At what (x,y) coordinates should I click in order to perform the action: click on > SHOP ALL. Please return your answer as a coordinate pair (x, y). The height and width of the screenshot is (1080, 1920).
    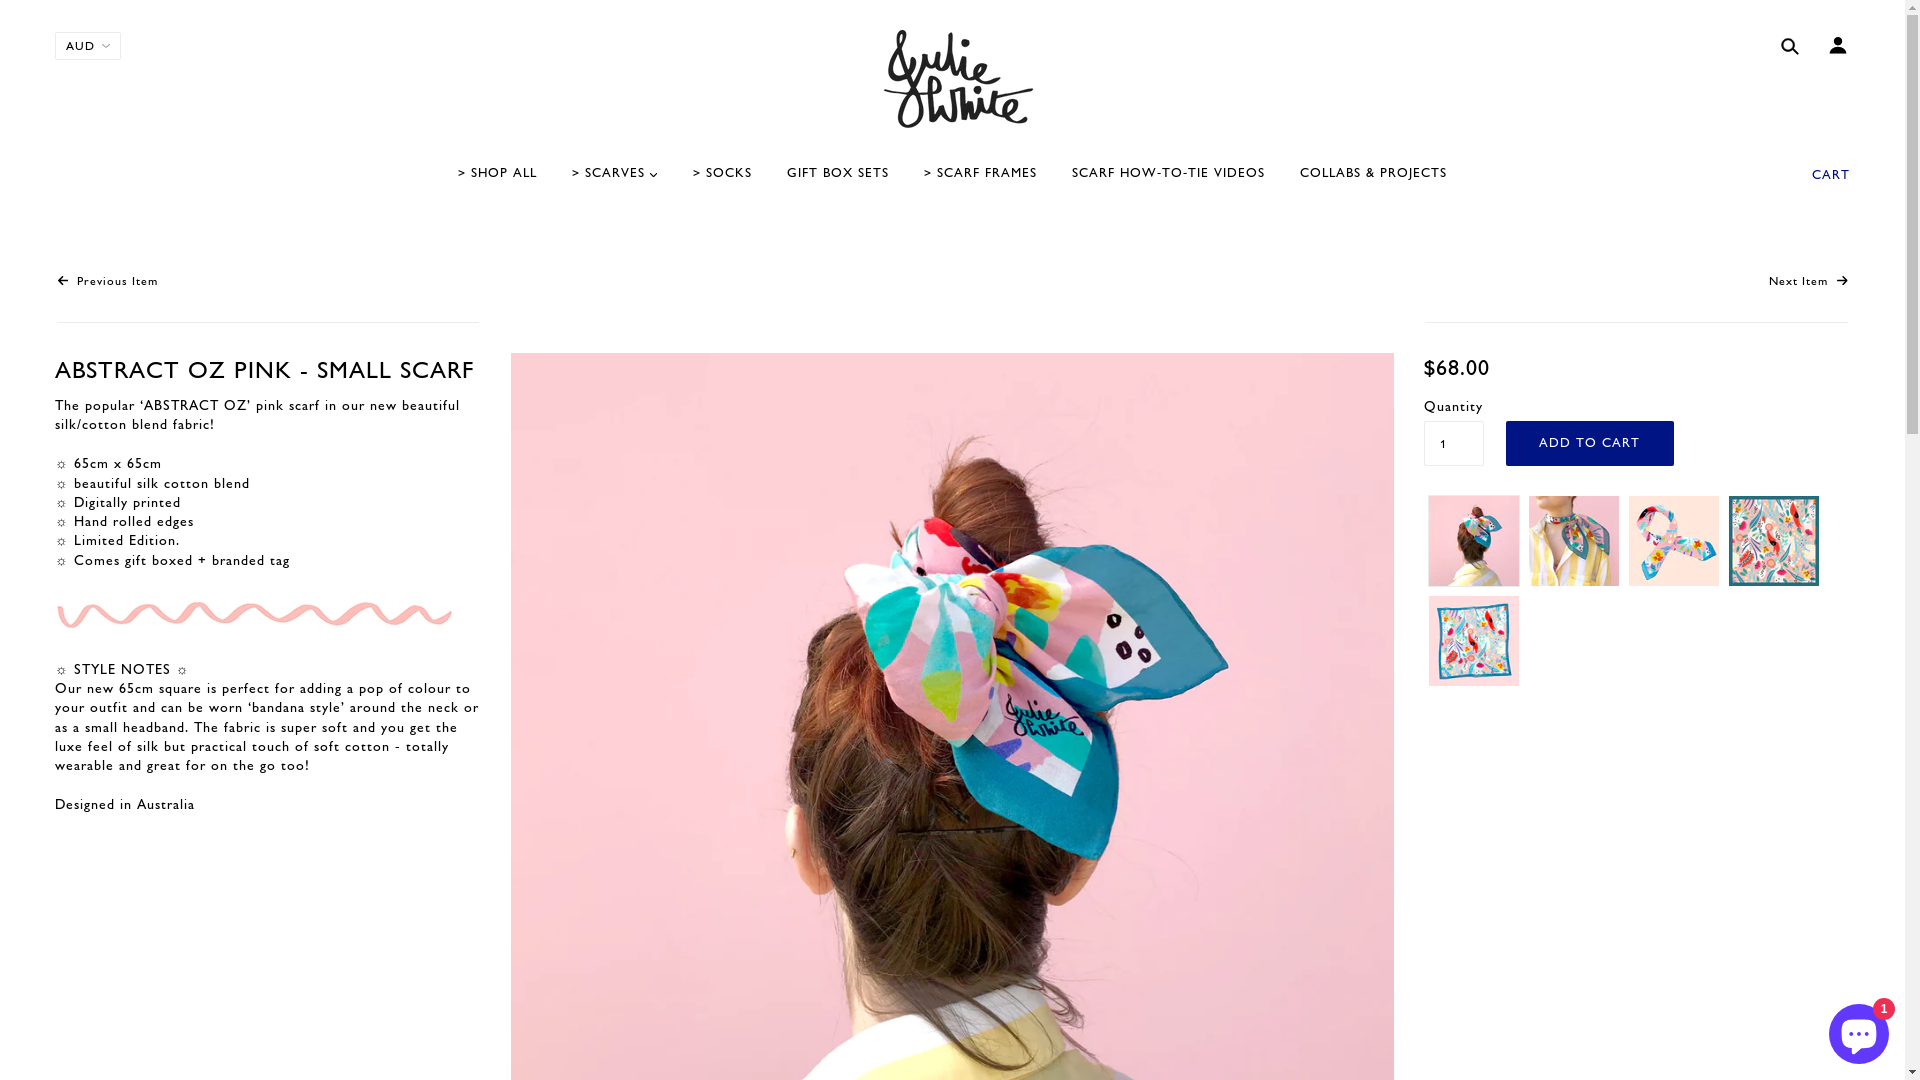
    Looking at the image, I should click on (498, 182).